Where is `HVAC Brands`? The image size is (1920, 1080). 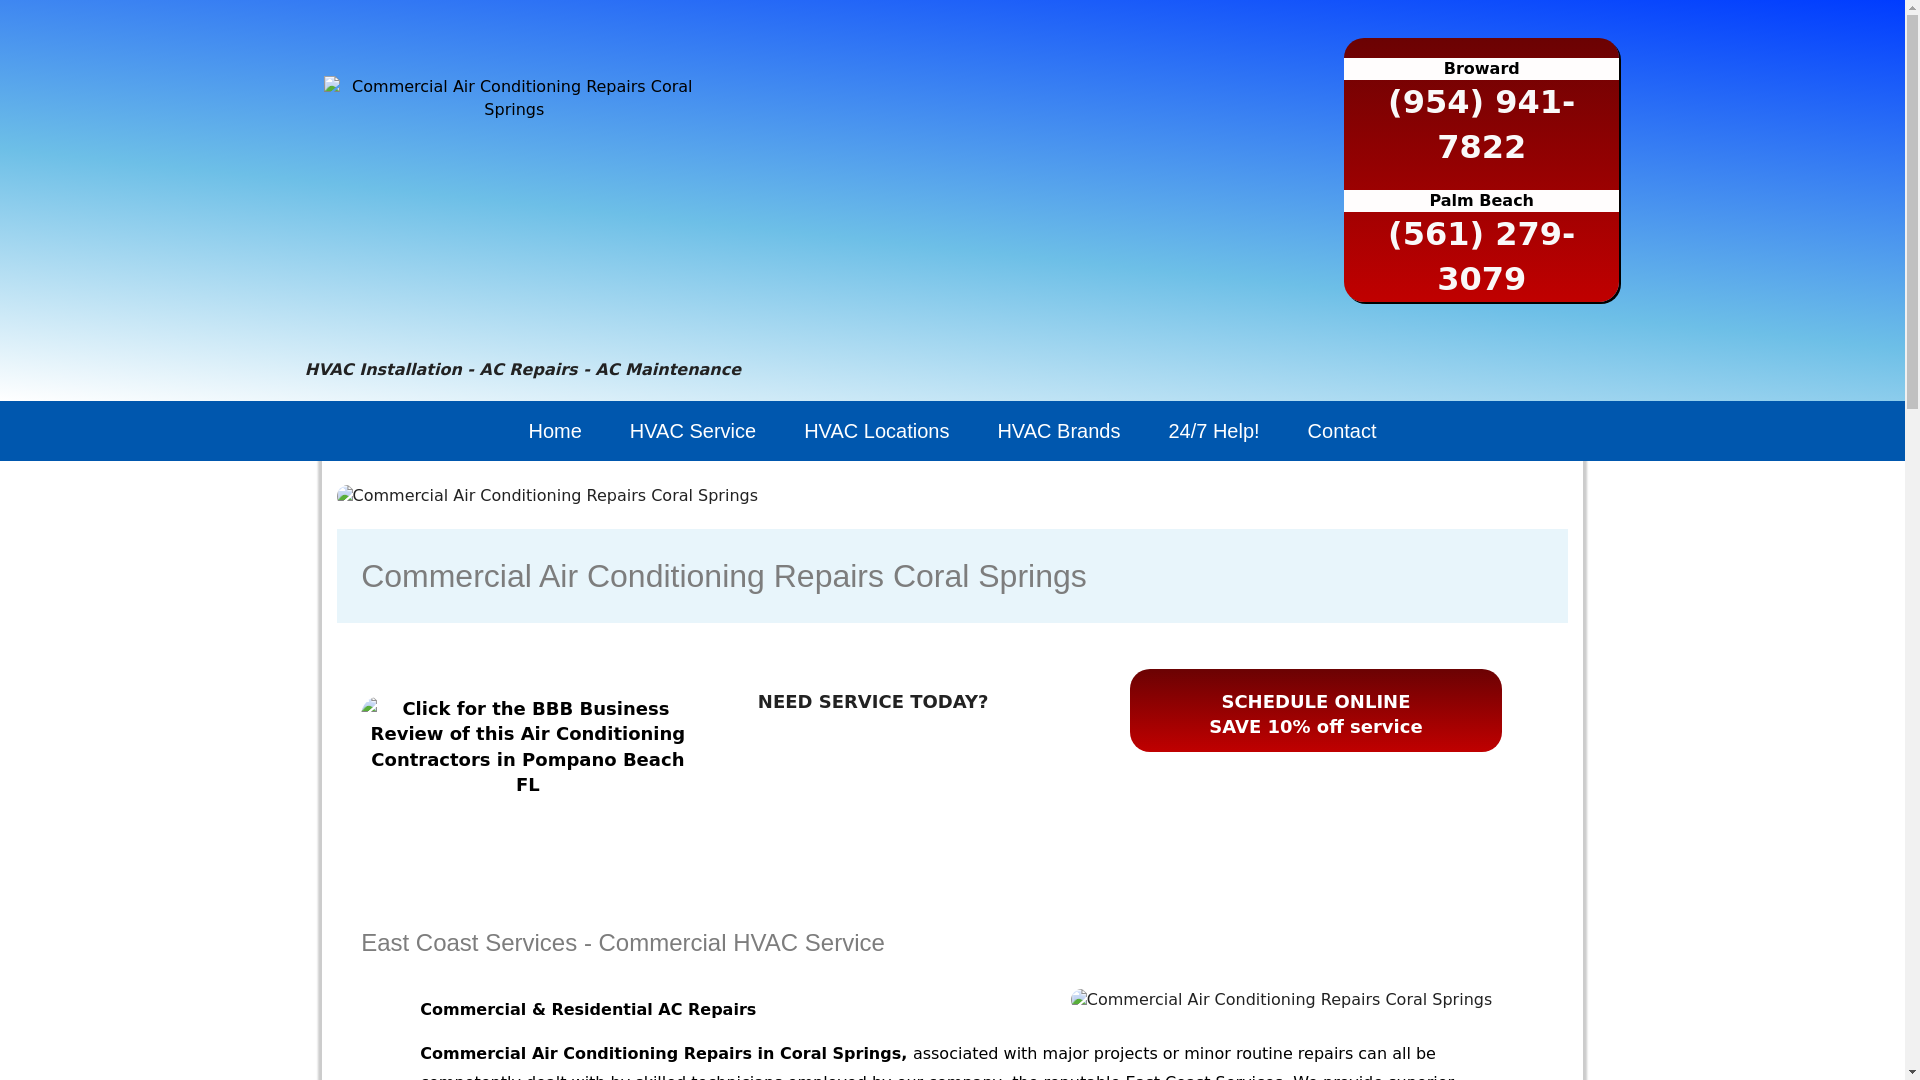
HVAC Brands is located at coordinates (1058, 430).